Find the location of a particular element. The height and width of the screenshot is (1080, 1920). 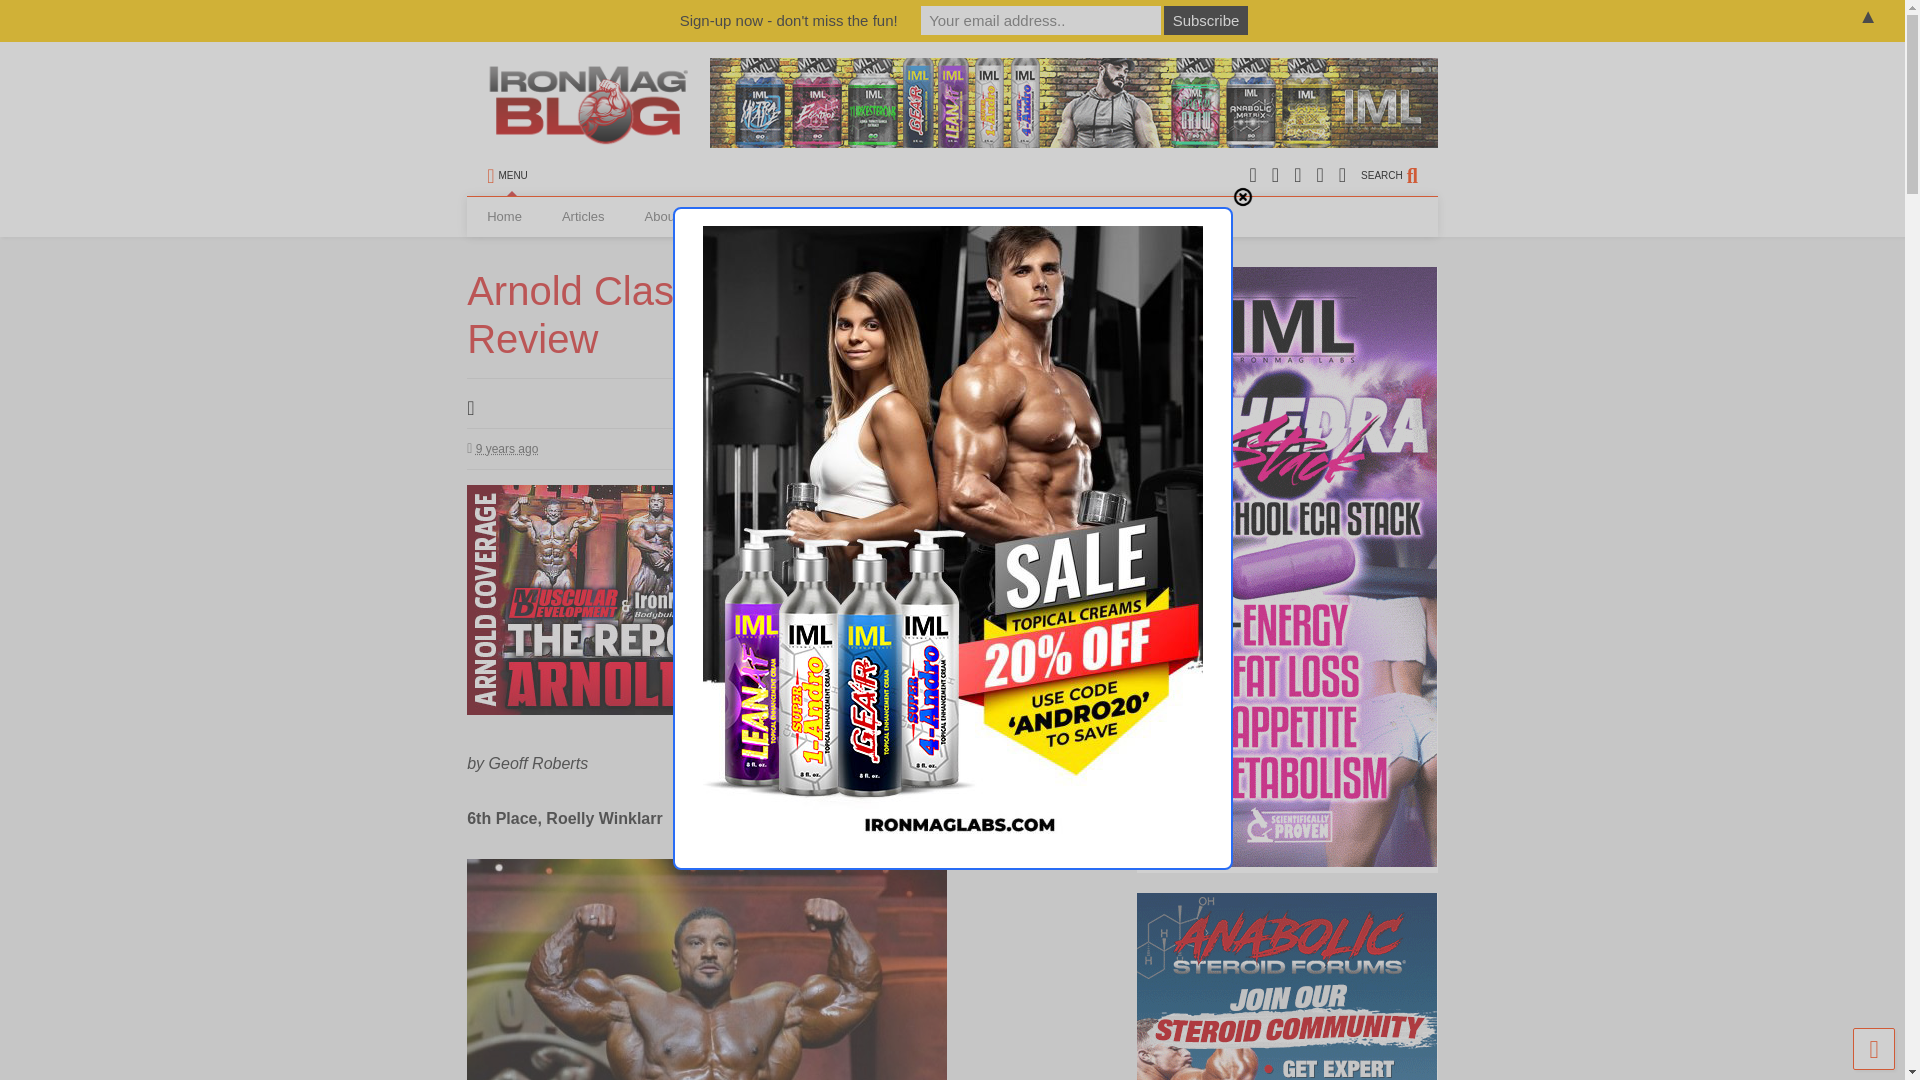

Follow Us is located at coordinates (772, 216).